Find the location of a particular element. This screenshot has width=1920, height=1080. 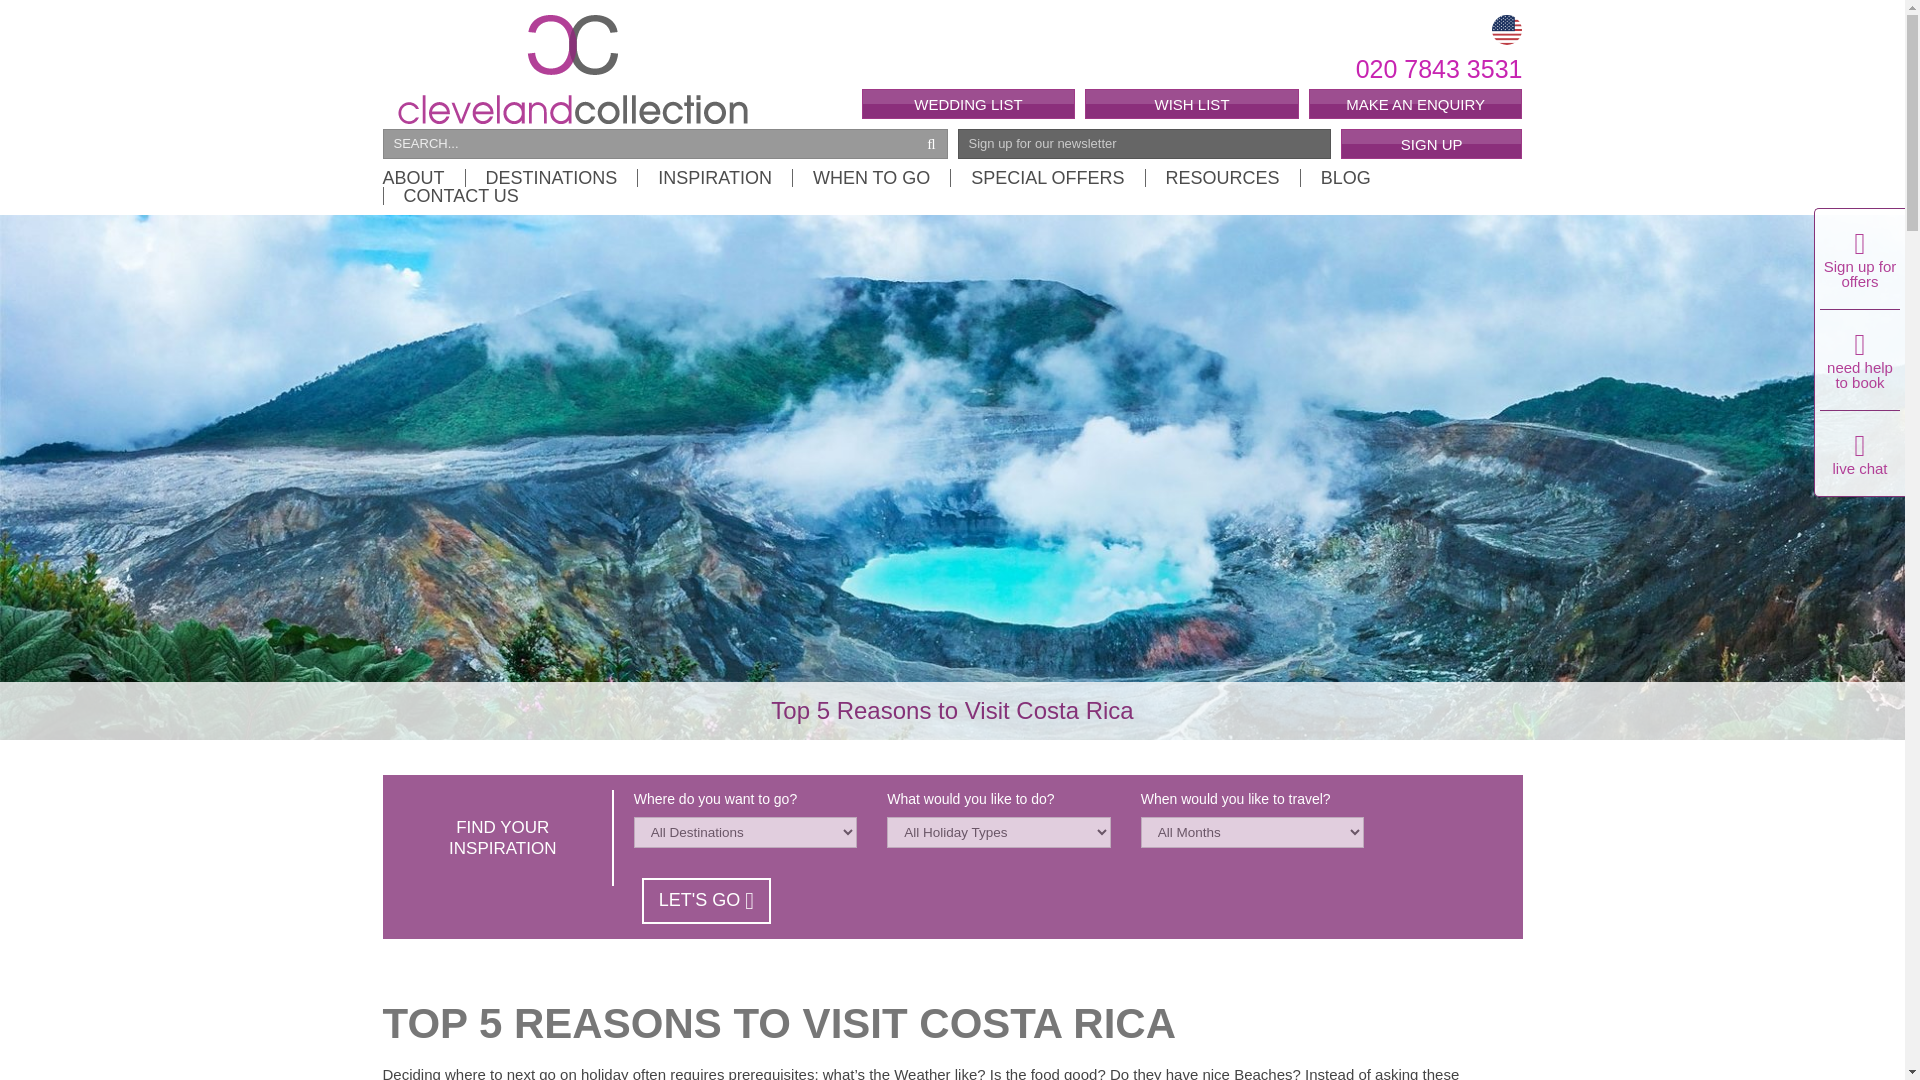

WISH LIST is located at coordinates (1192, 103).